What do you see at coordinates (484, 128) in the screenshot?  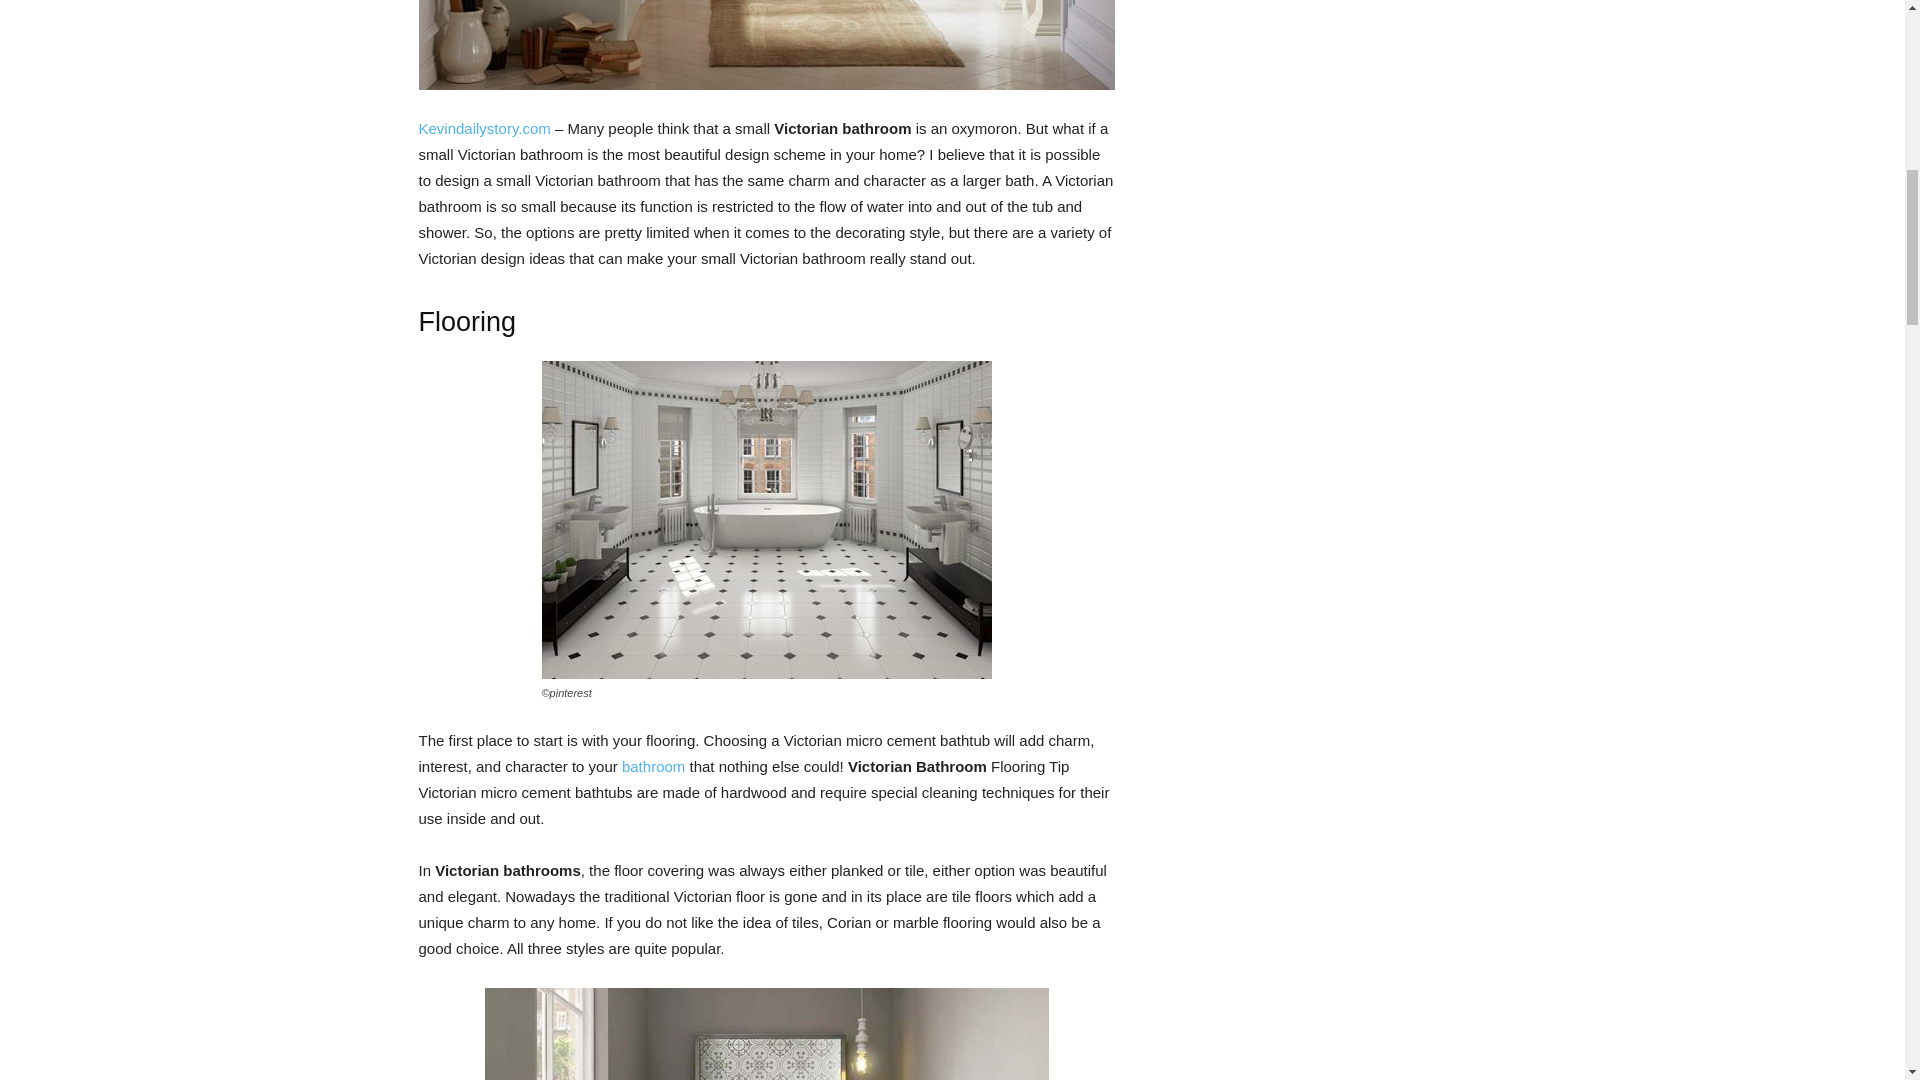 I see `Kevindailystory.com` at bounding box center [484, 128].